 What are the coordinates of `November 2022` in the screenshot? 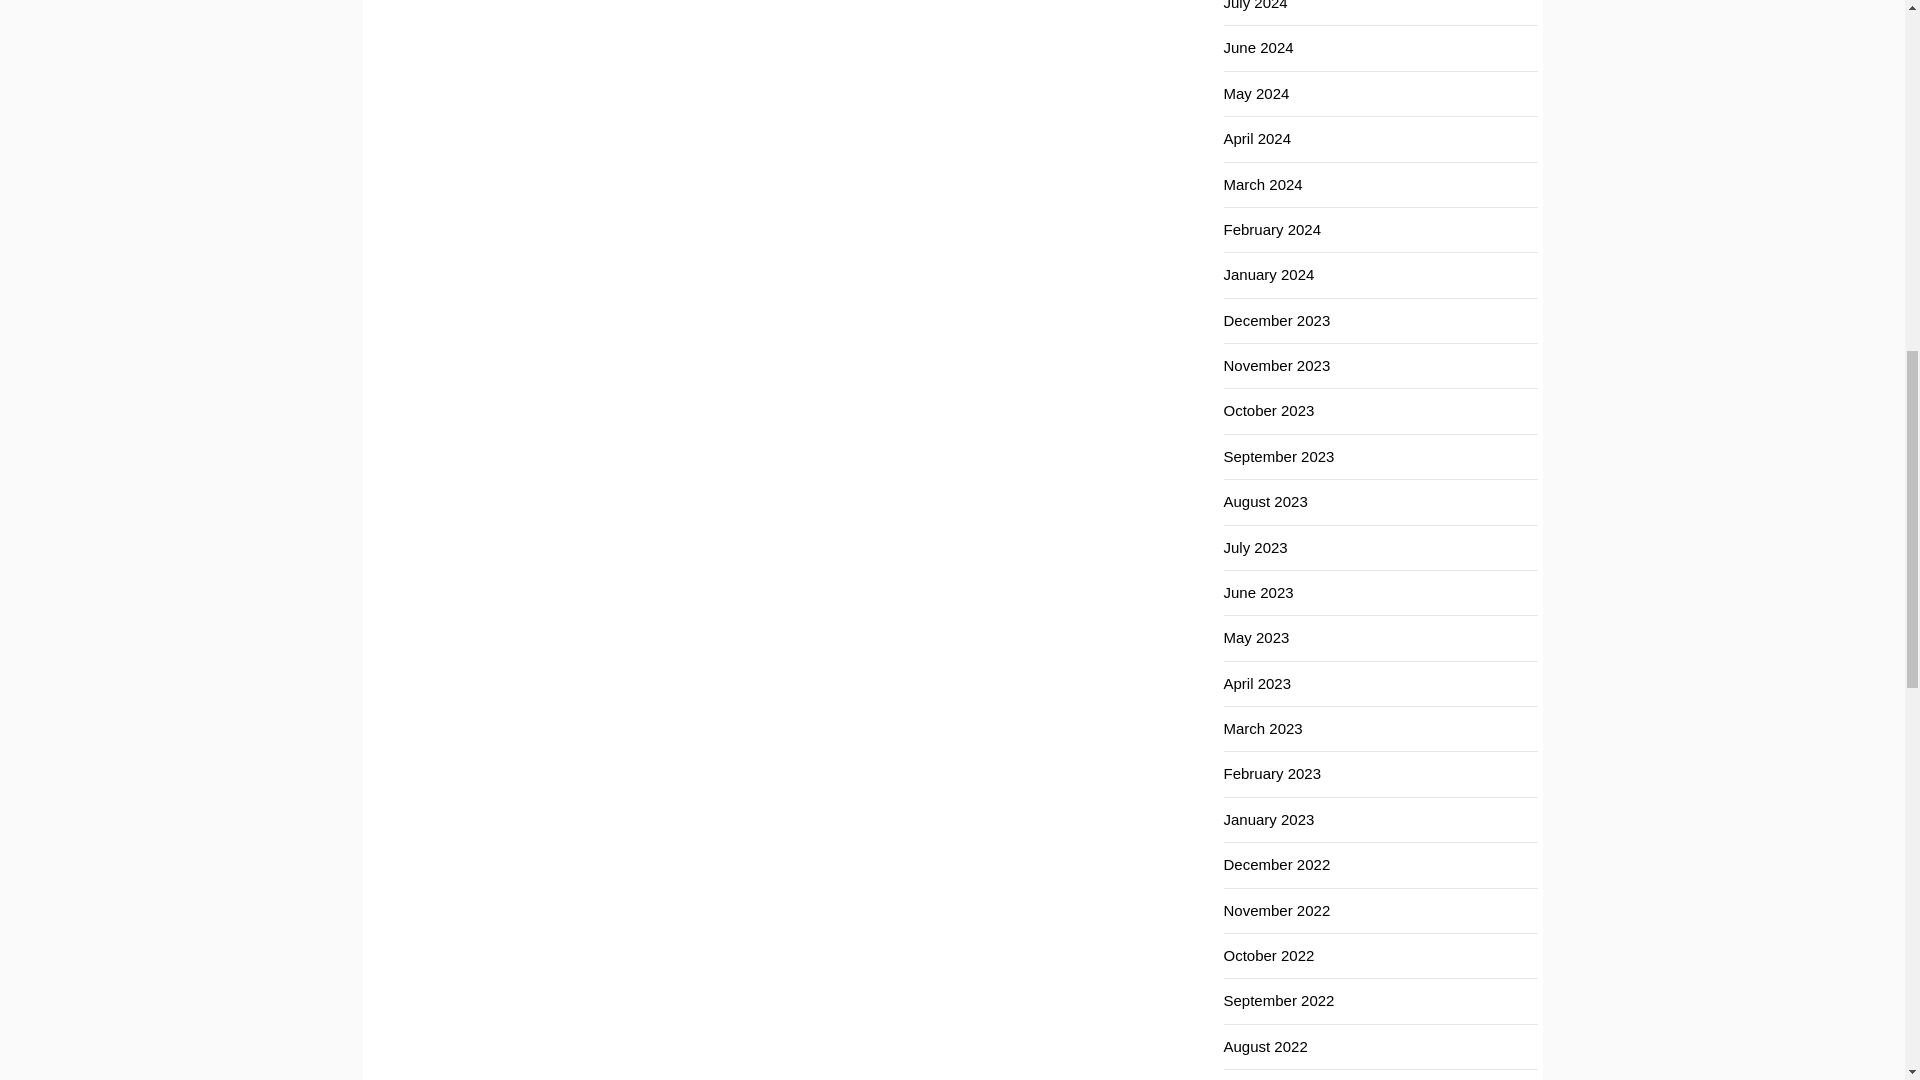 It's located at (1277, 910).